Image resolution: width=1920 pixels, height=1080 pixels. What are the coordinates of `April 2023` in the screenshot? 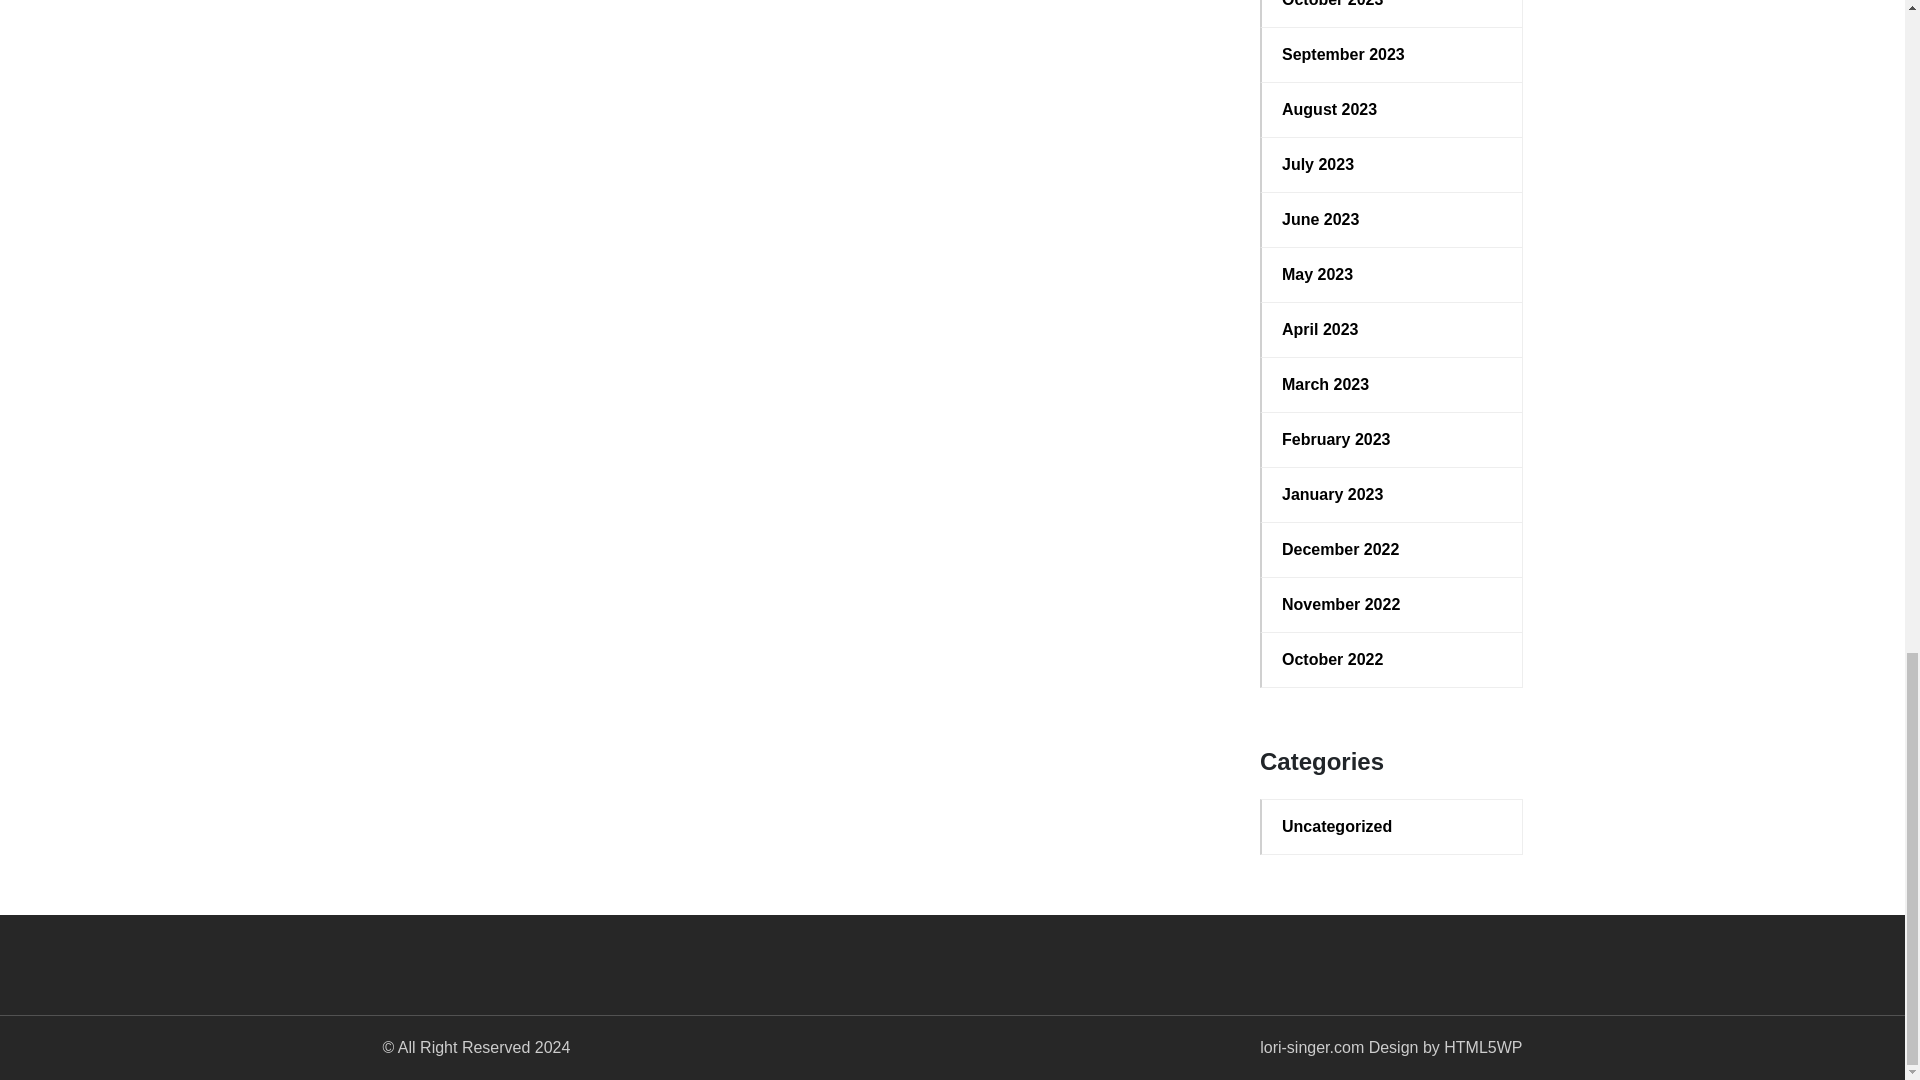 It's located at (1392, 330).